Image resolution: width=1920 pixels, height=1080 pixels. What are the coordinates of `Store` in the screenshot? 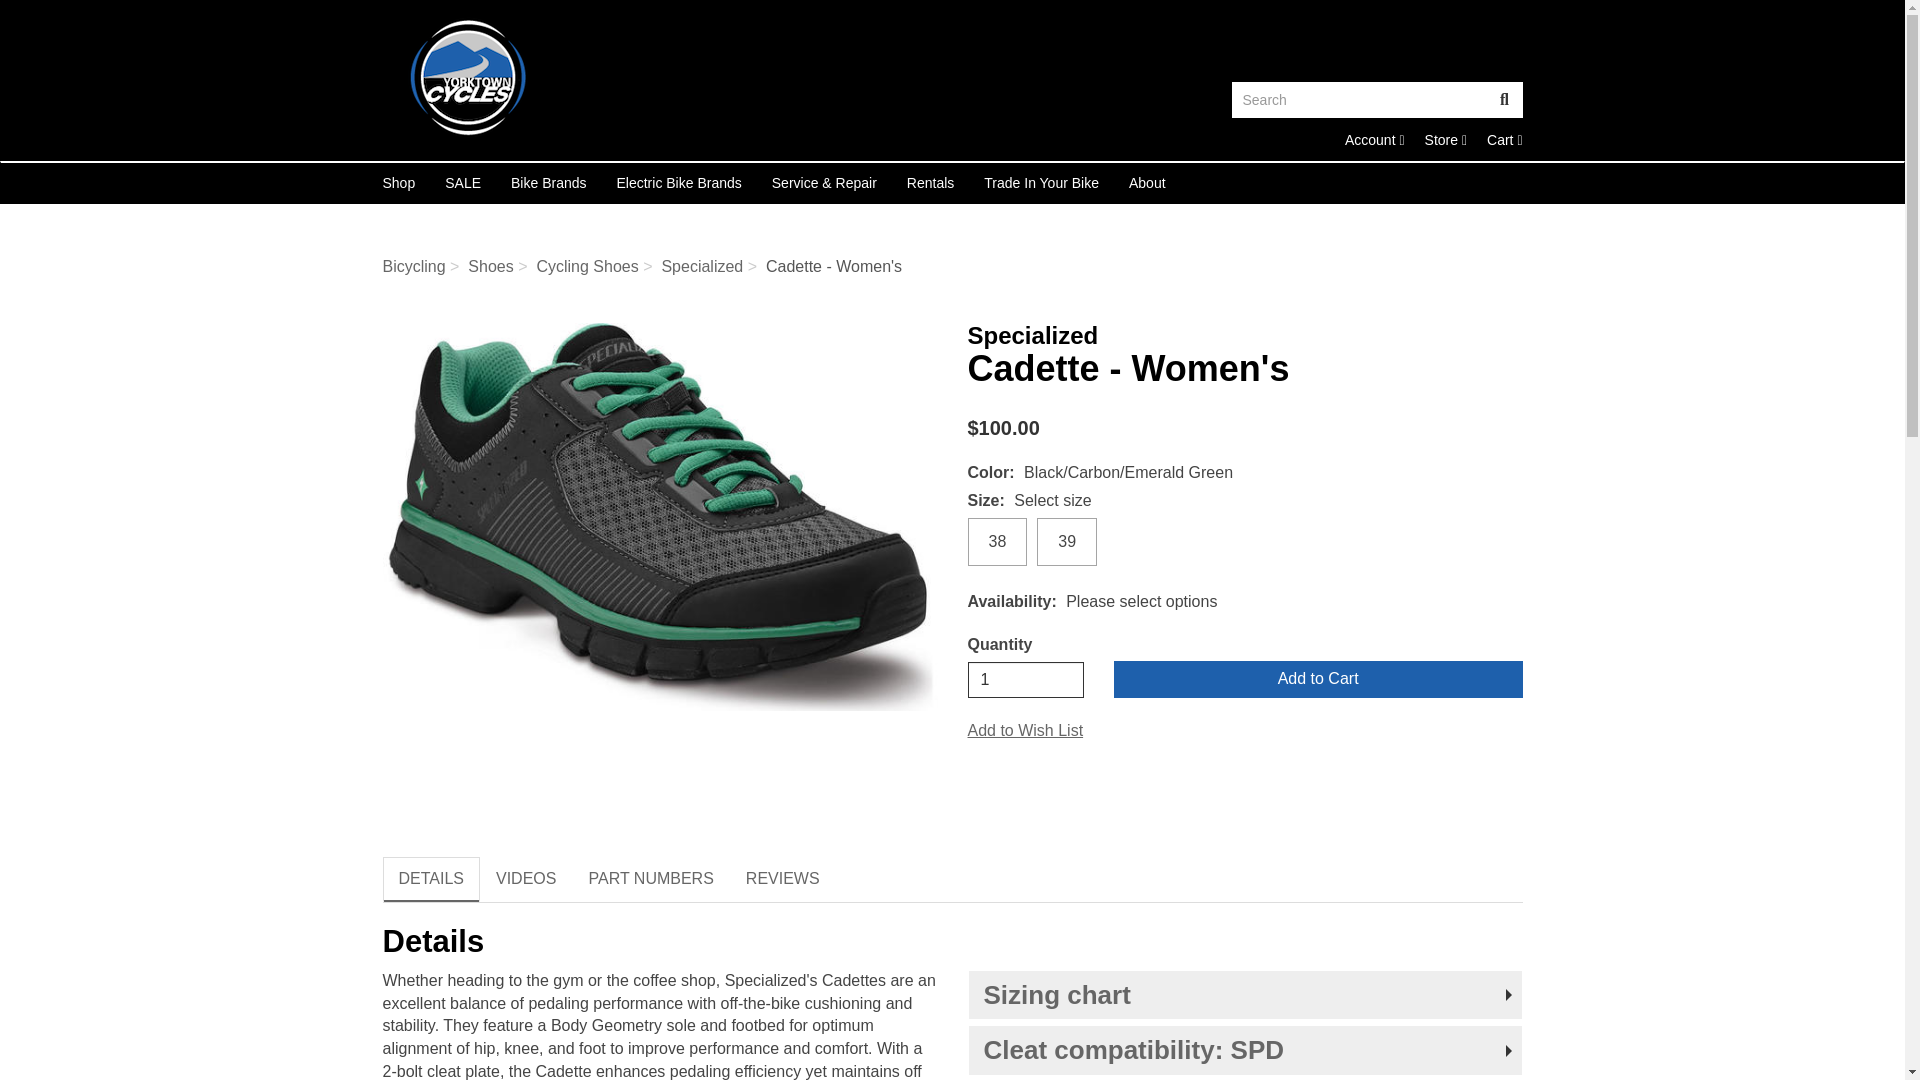 It's located at (1504, 139).